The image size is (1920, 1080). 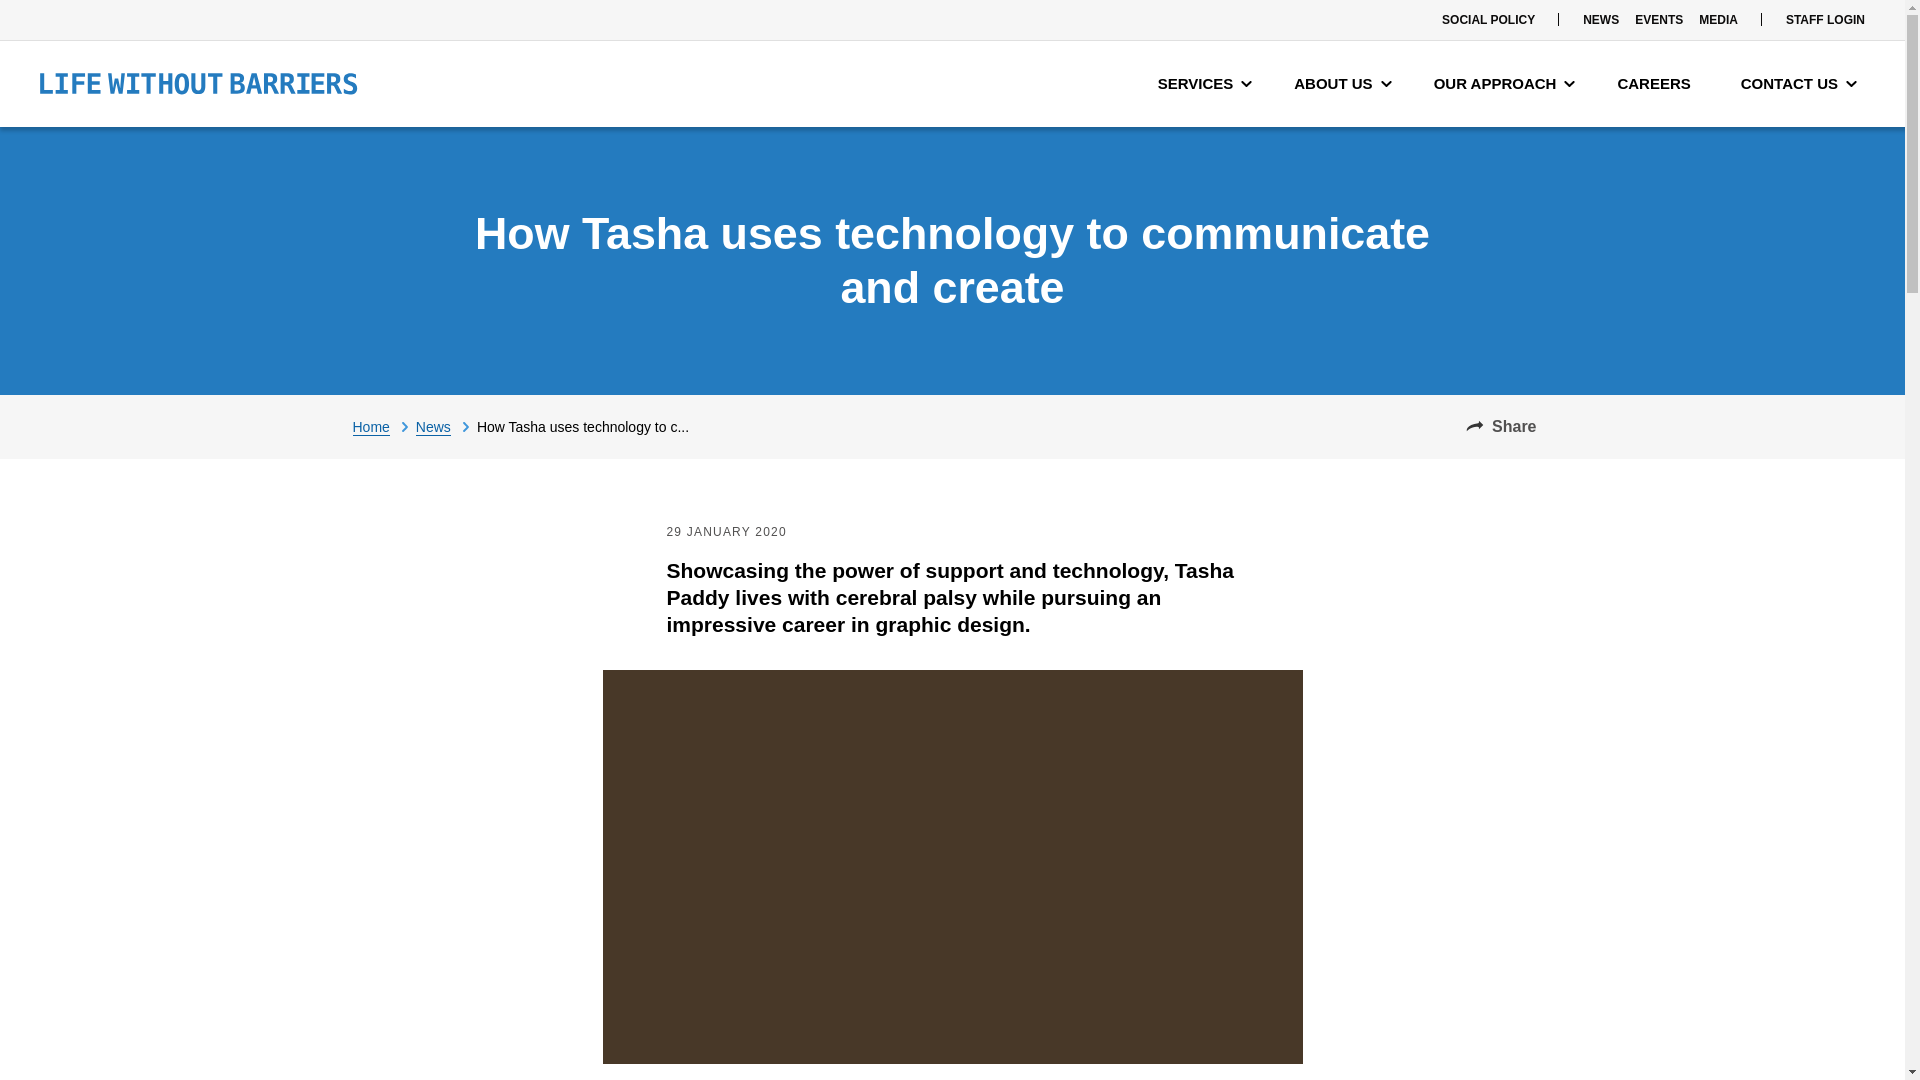 I want to click on Return to news page, so click(x=446, y=426).